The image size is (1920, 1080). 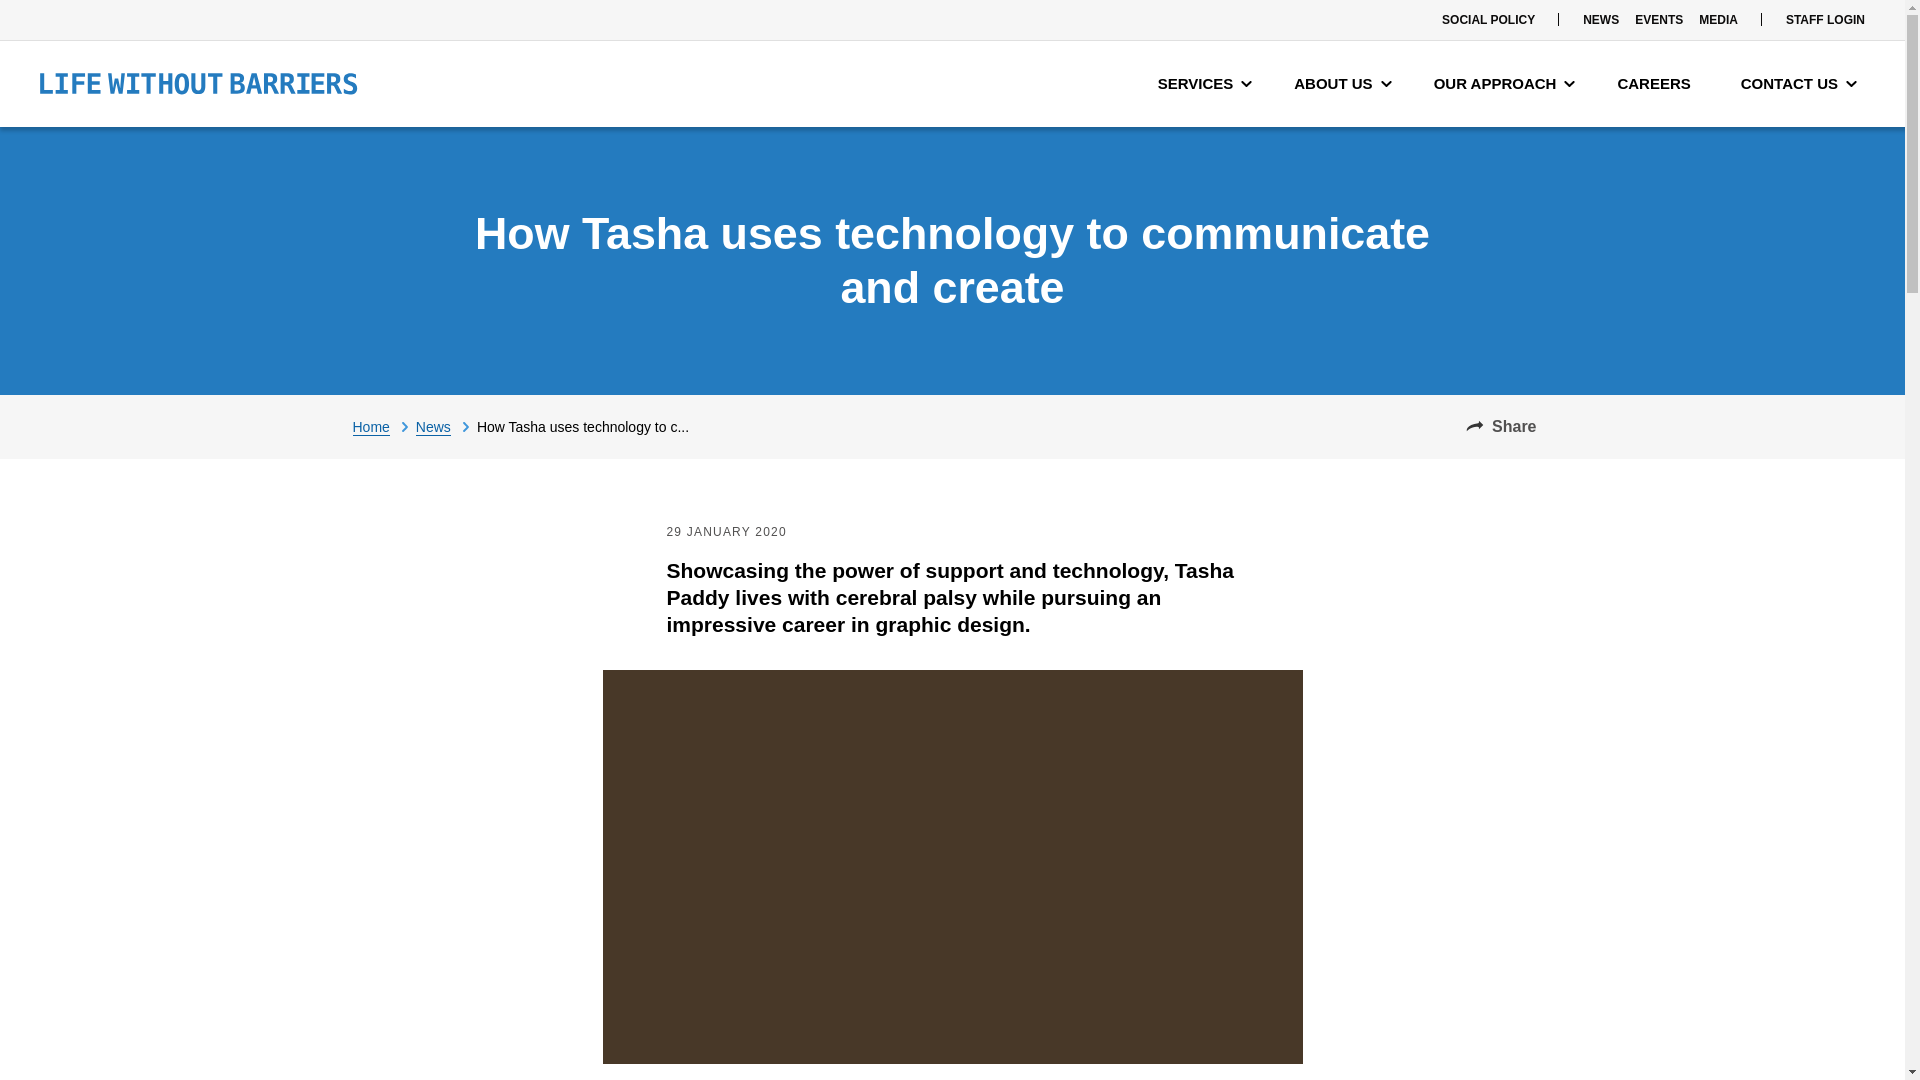 I want to click on Return to news page, so click(x=446, y=426).